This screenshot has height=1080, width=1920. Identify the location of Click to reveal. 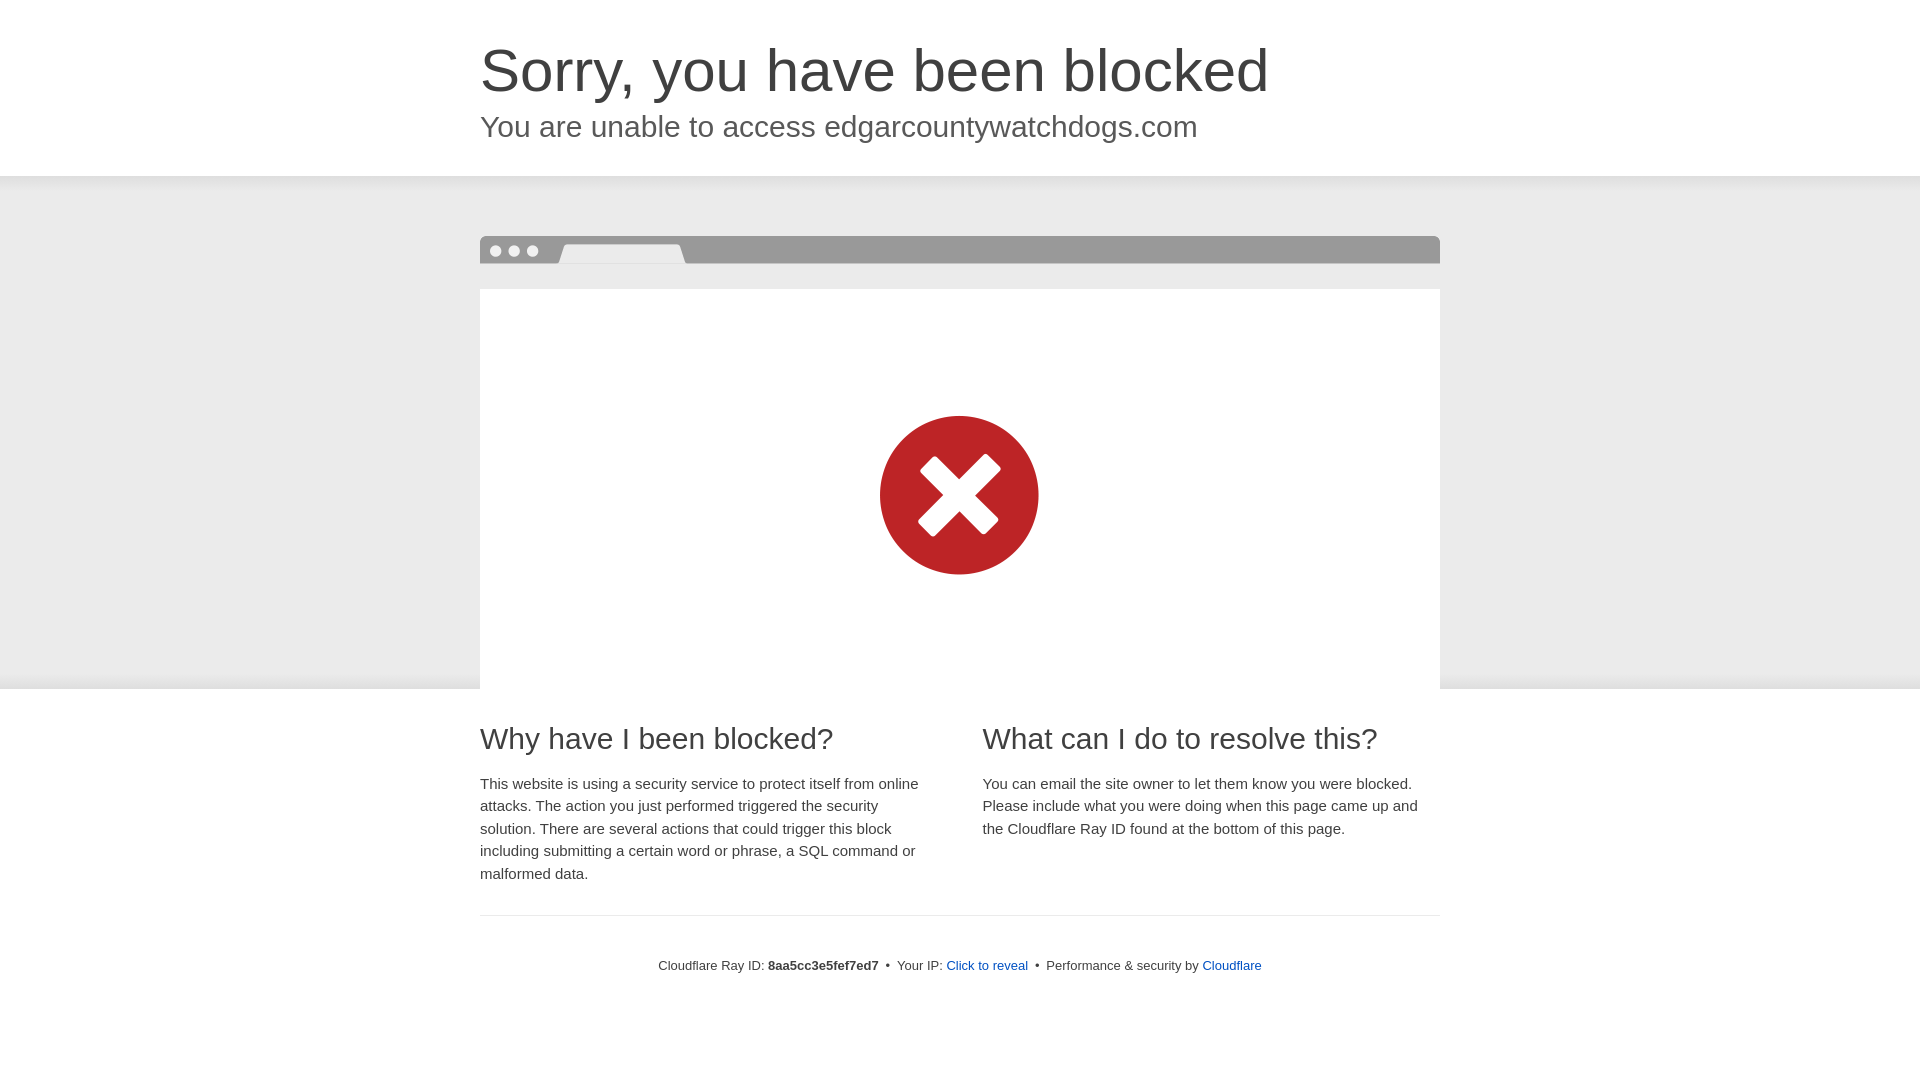
(986, 966).